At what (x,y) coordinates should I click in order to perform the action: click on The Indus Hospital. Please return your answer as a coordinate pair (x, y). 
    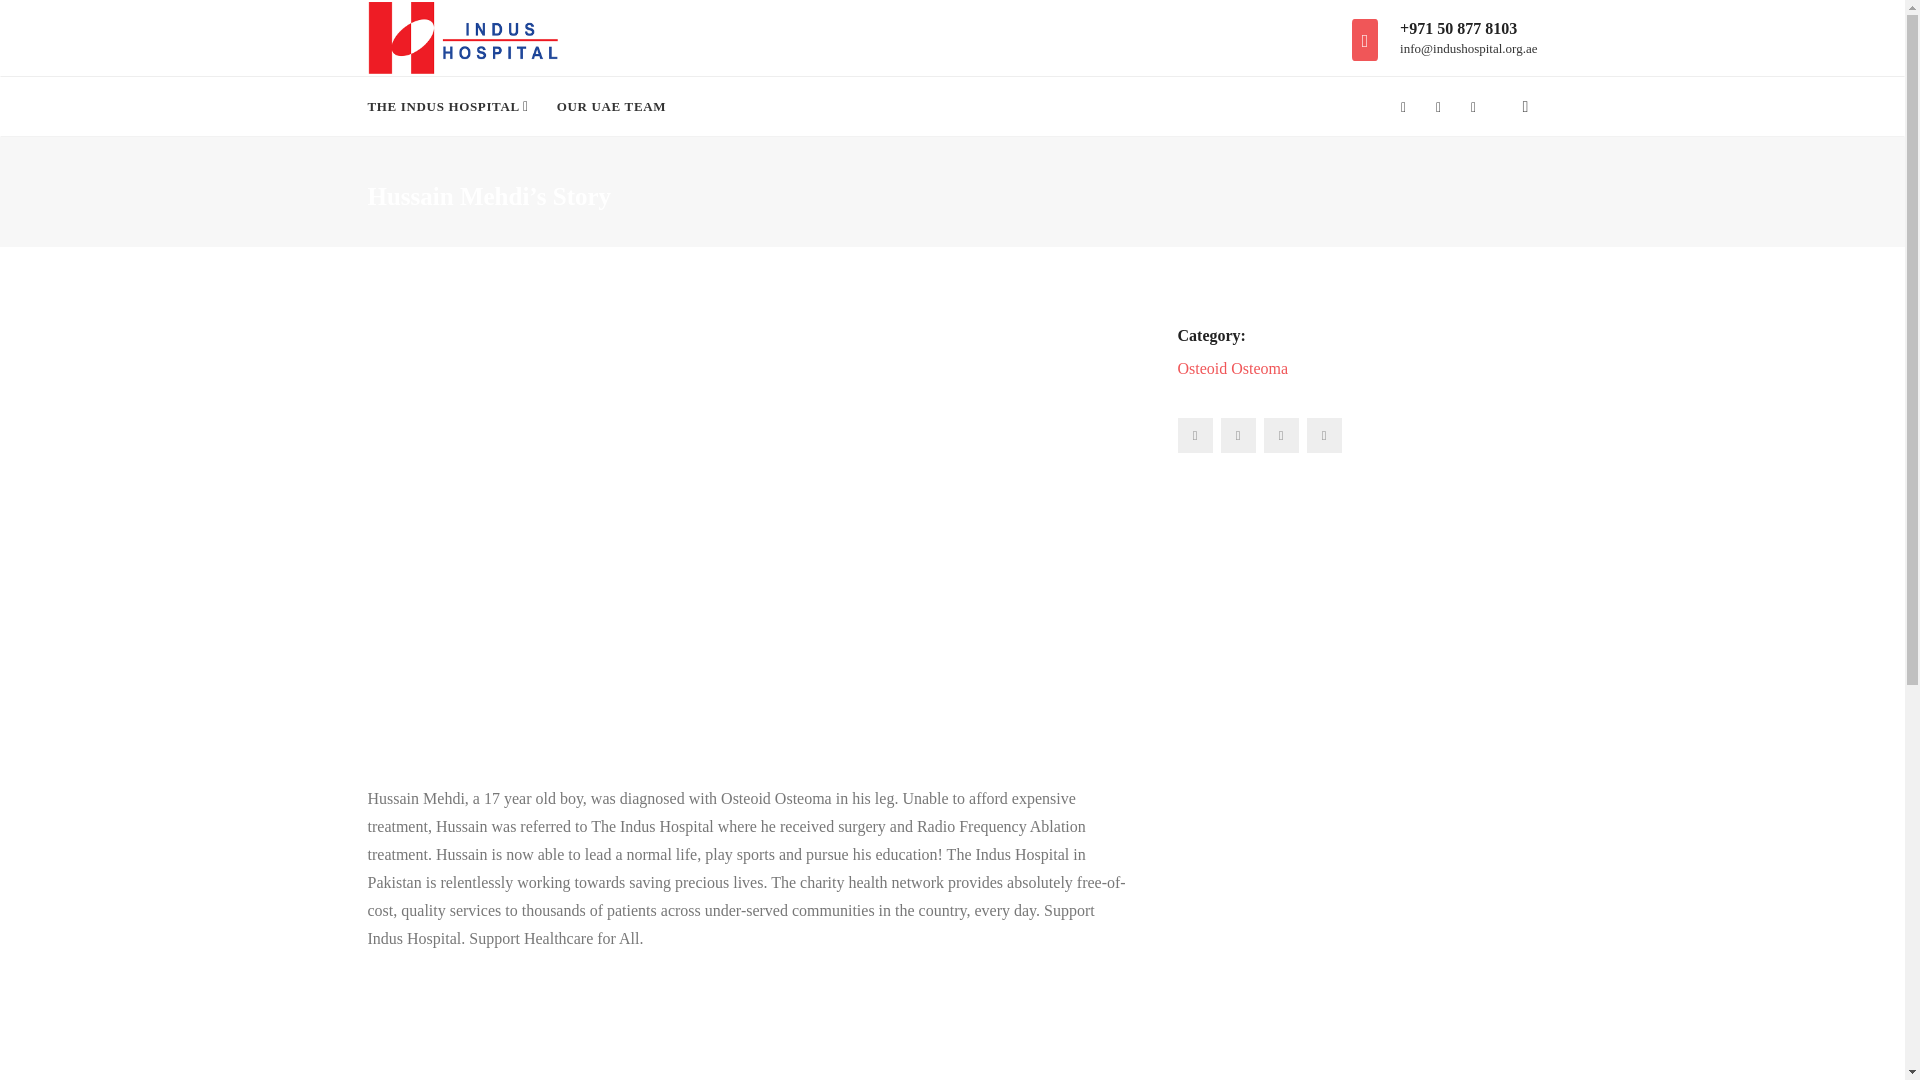
    Looking at the image, I should click on (456, 106).